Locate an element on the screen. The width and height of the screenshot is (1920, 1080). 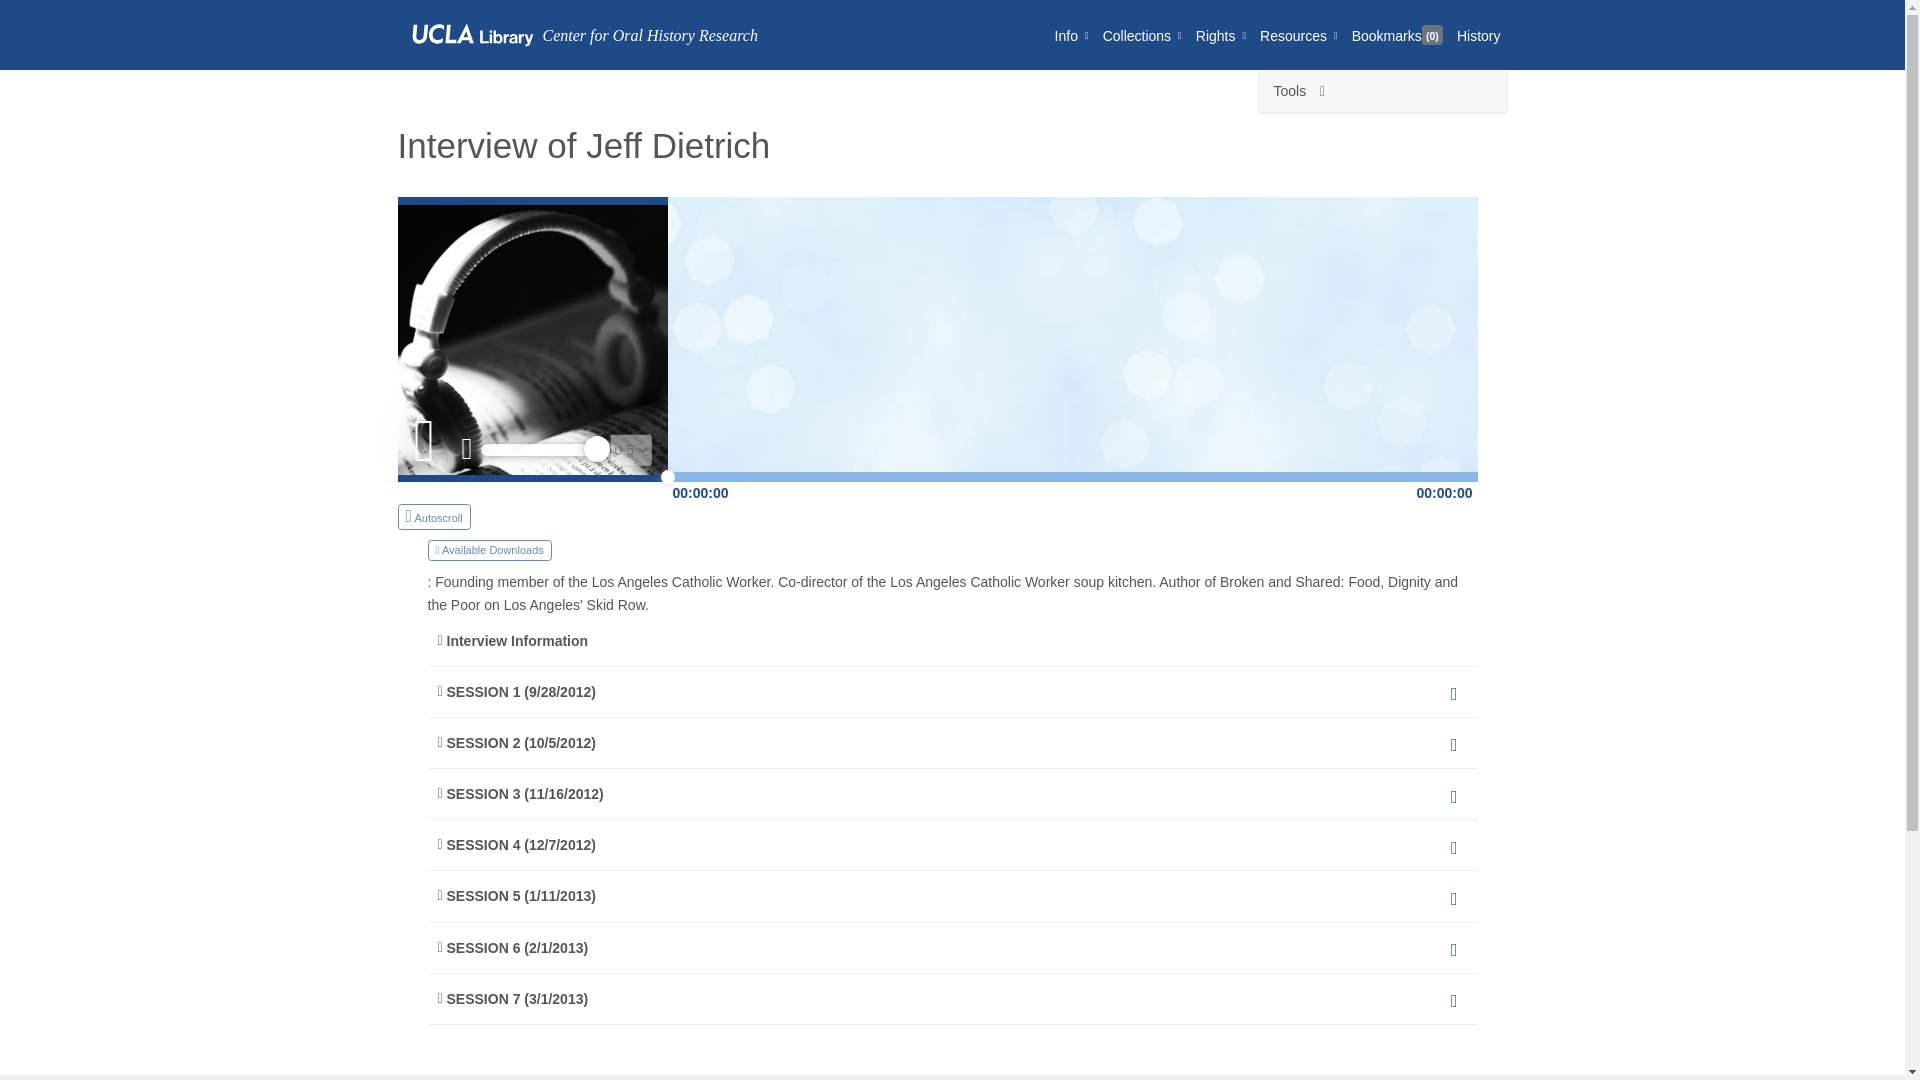
Available Downloads is located at coordinates (490, 550).